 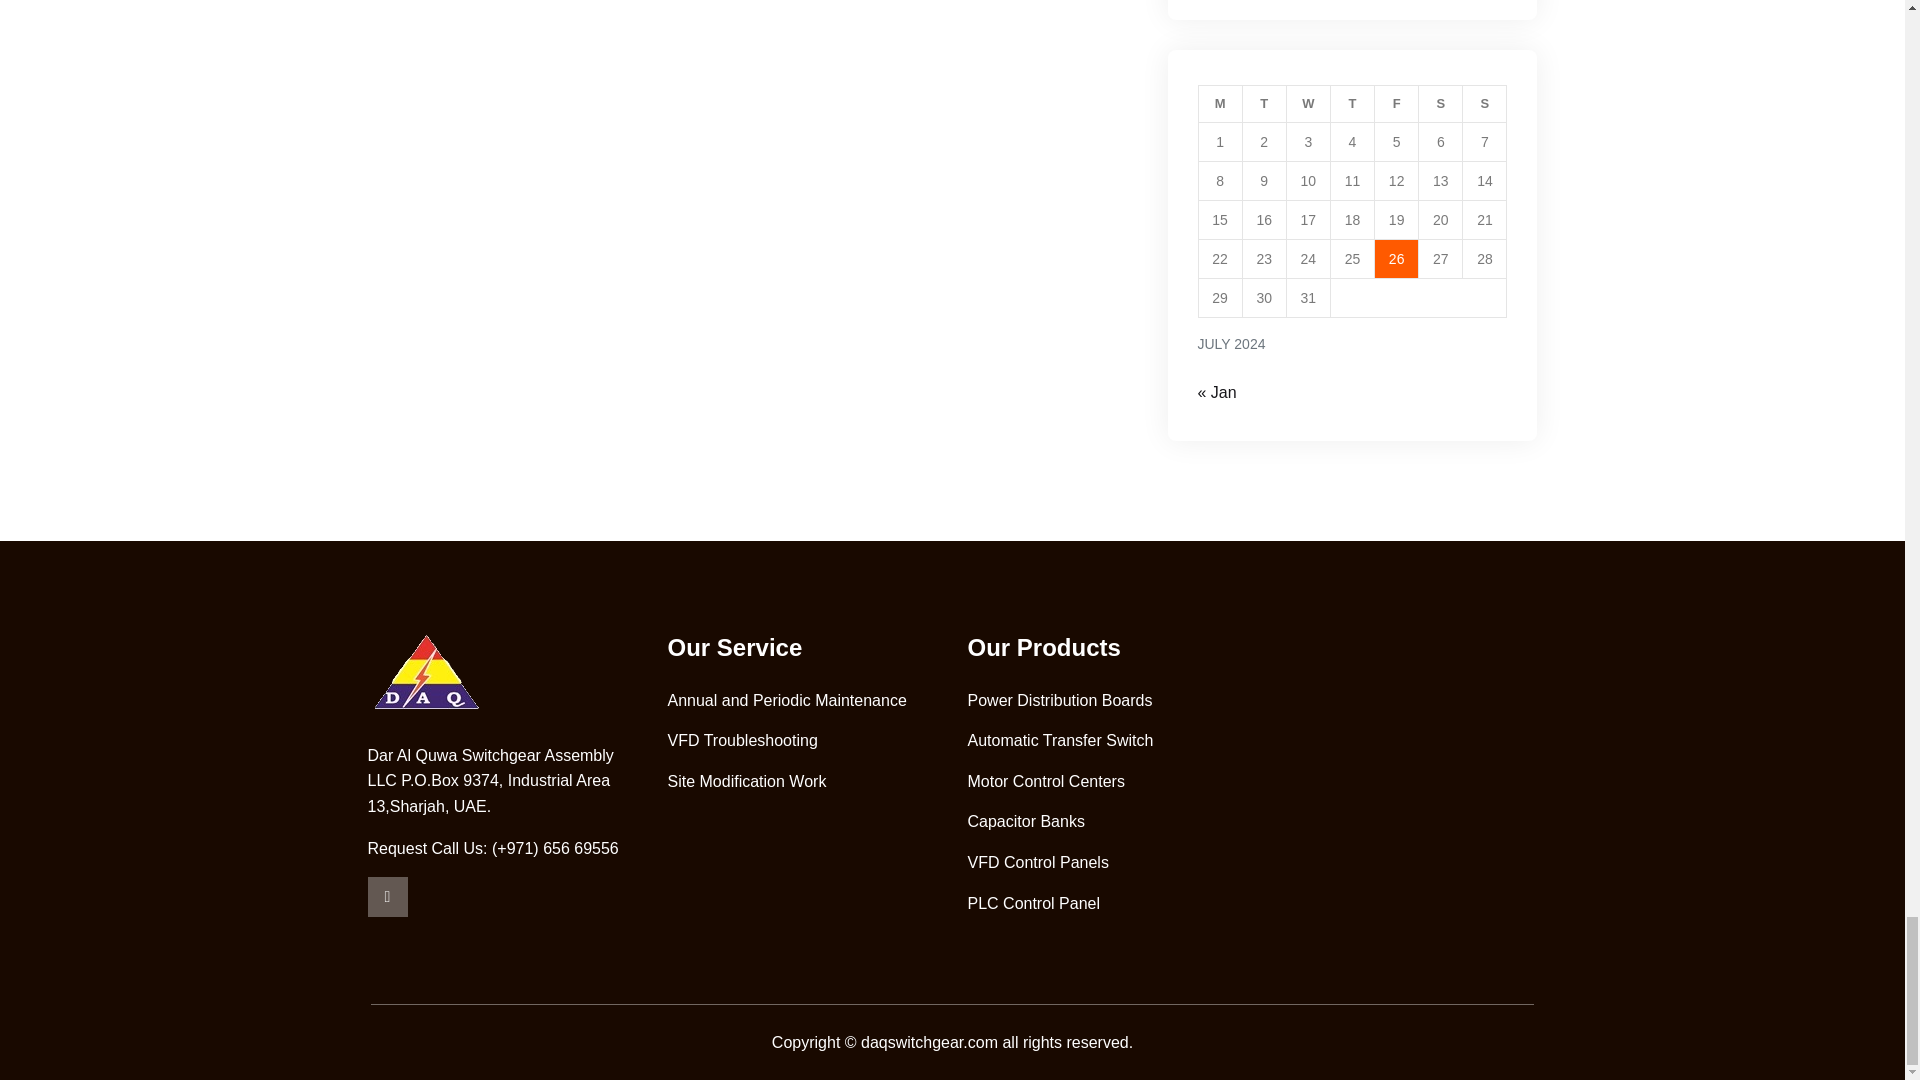 I want to click on Monday, so click(x=1220, y=104).